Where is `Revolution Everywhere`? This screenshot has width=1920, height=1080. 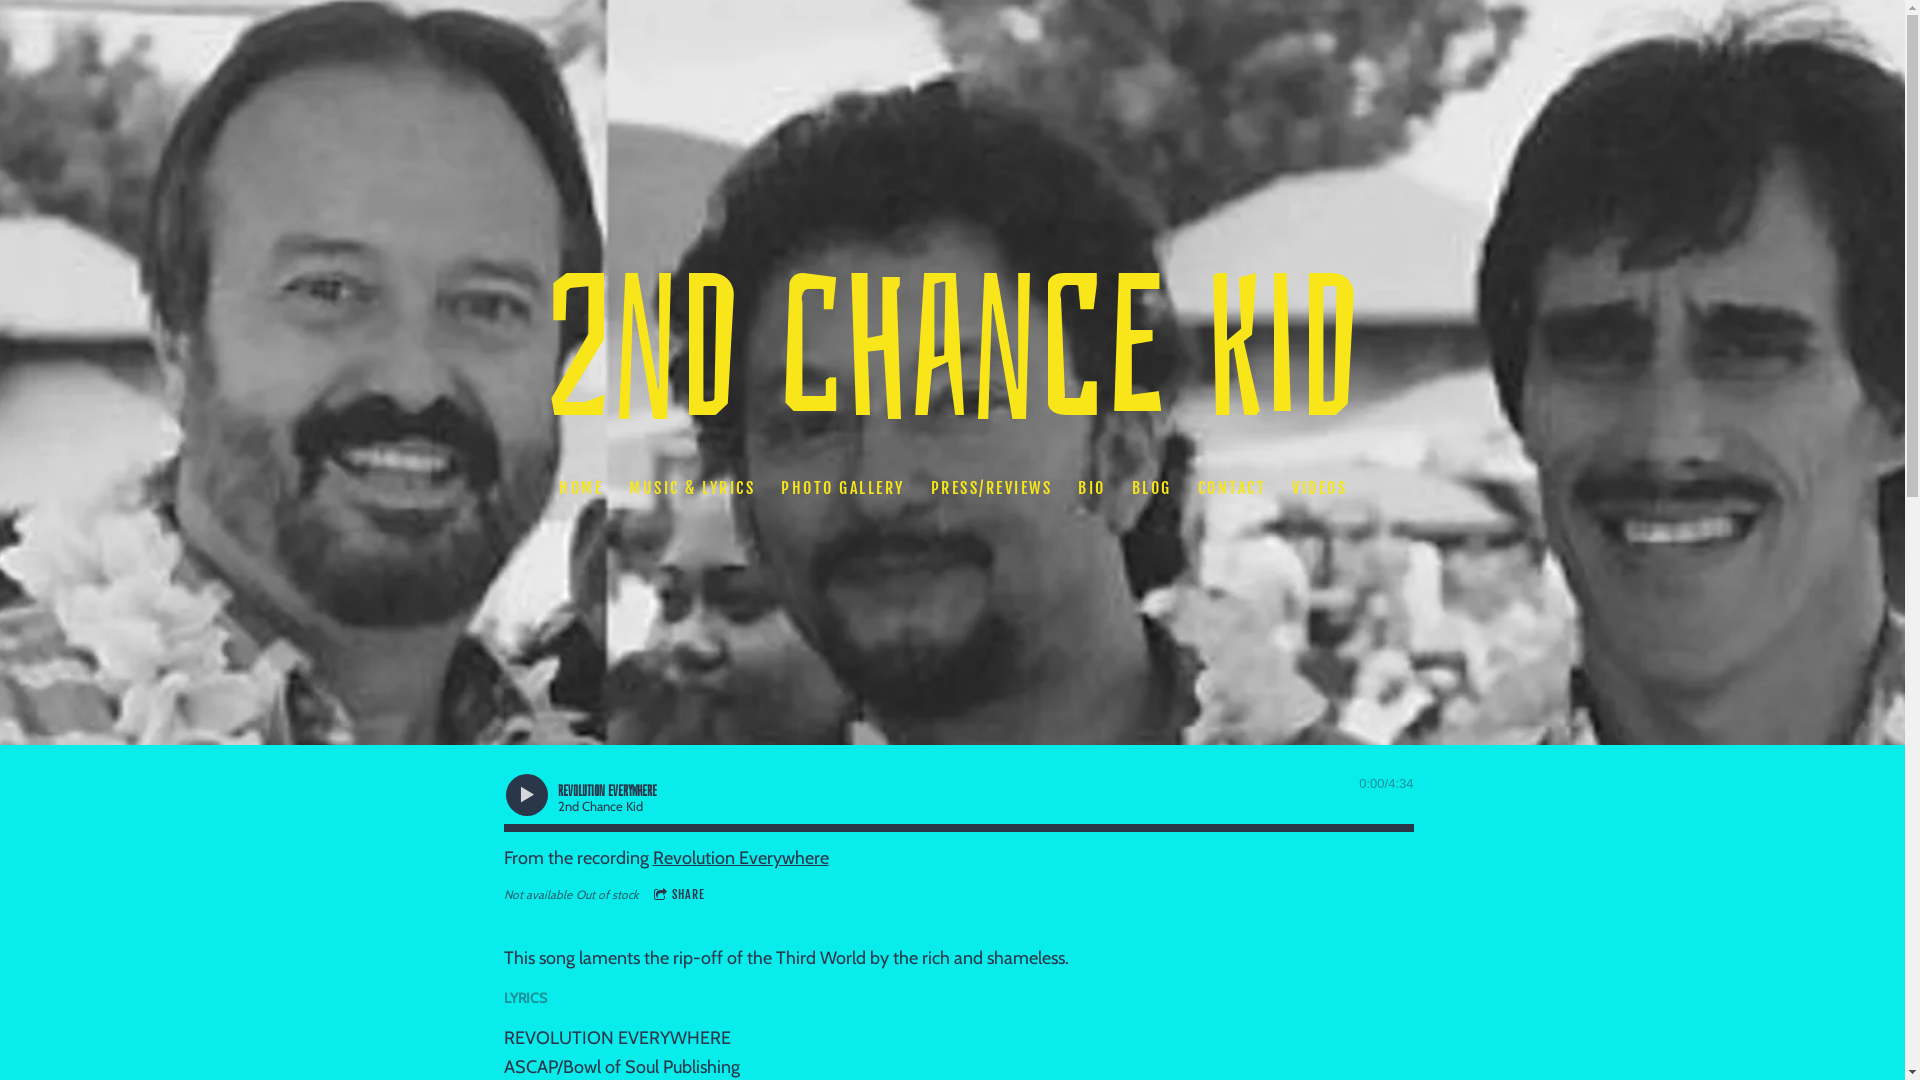
Revolution Everywhere is located at coordinates (740, 858).